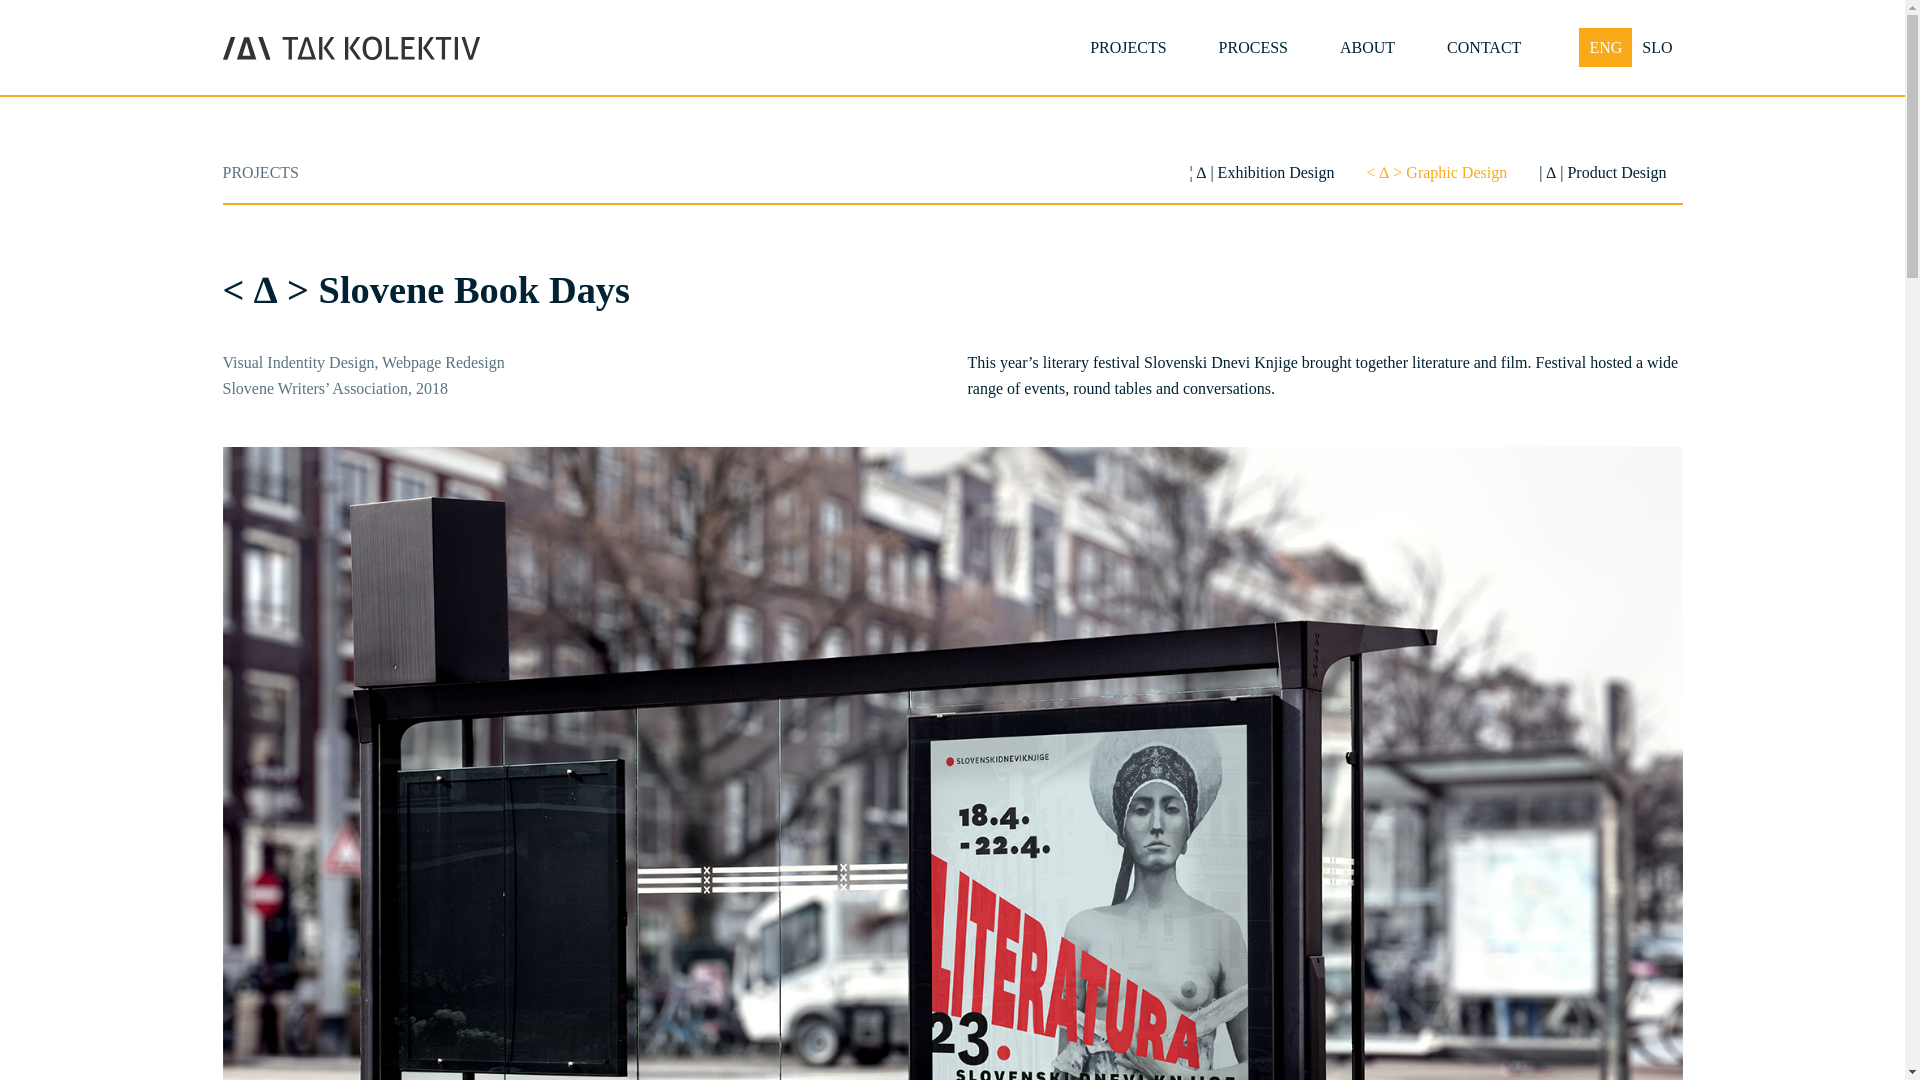 The width and height of the screenshot is (1920, 1080). What do you see at coordinates (1366, 48) in the screenshot?
I see `ABOUT` at bounding box center [1366, 48].